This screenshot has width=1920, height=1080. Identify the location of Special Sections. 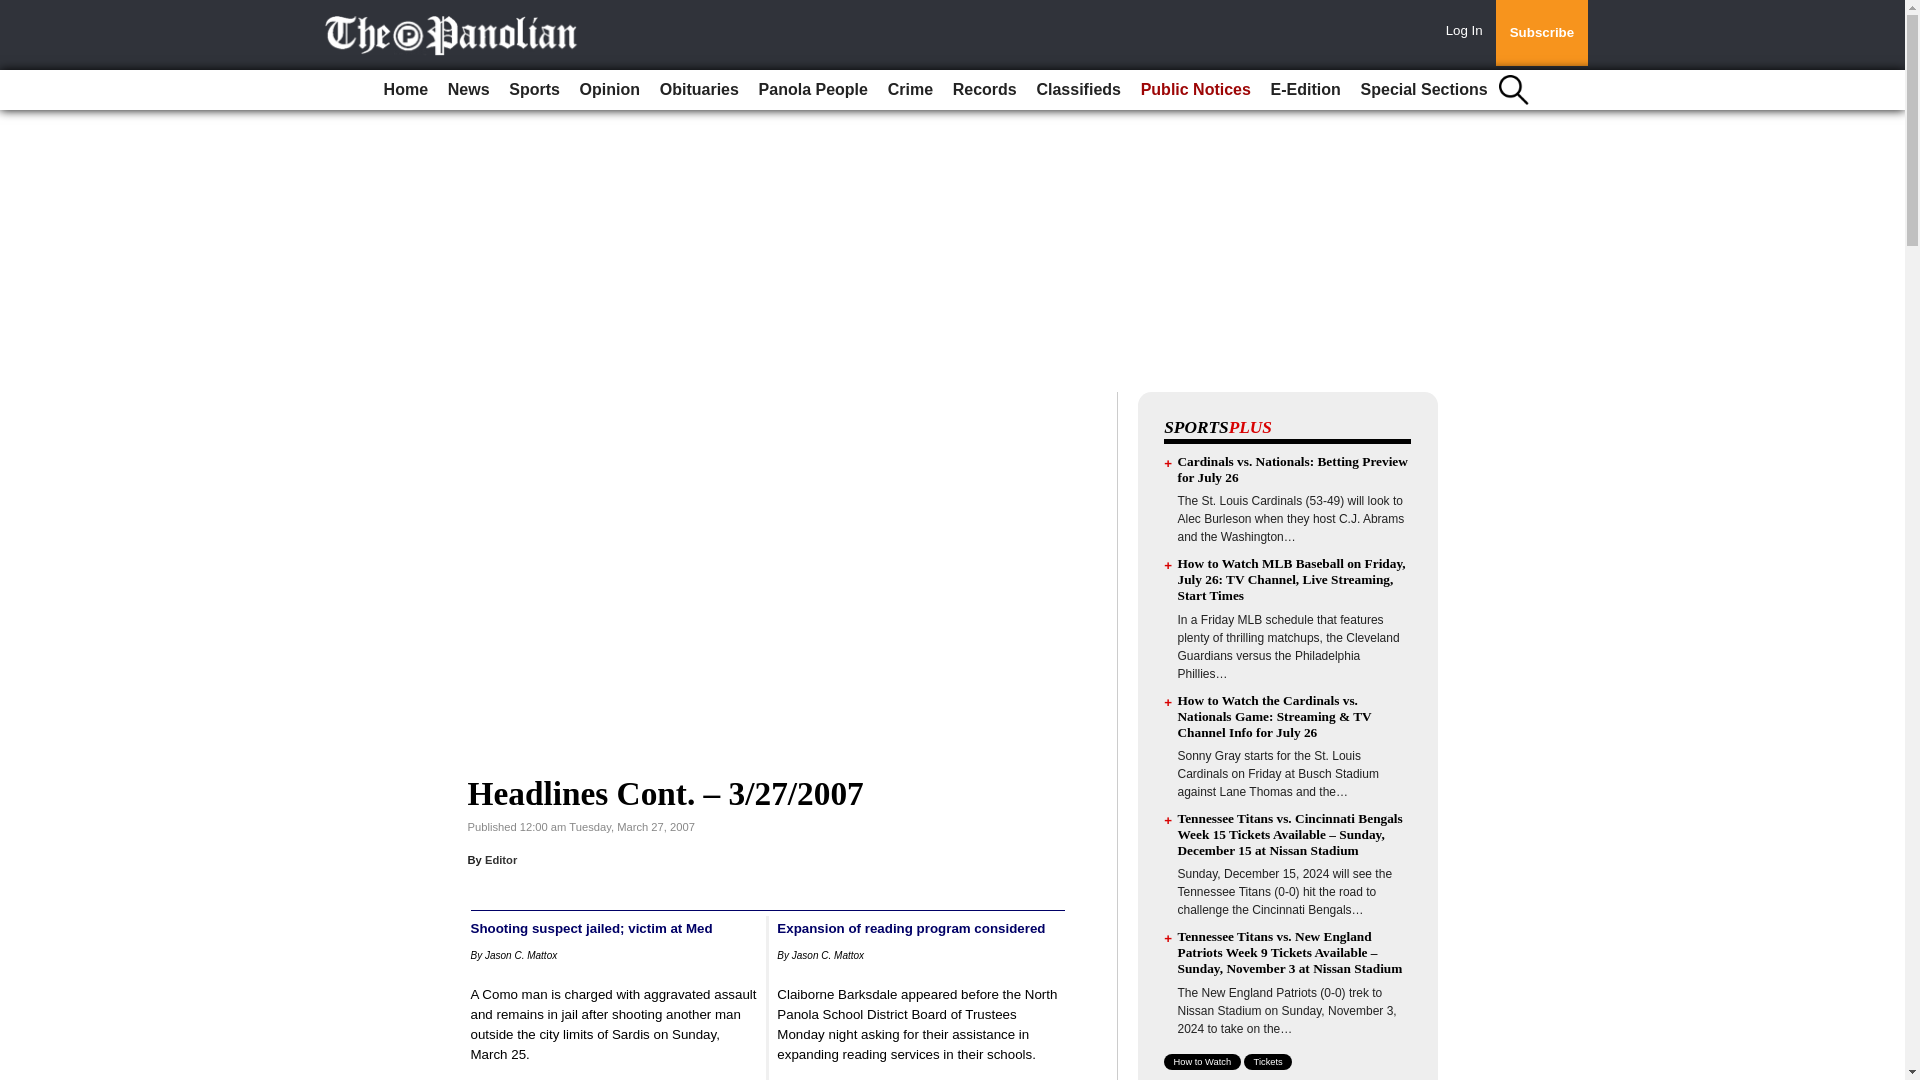
(1424, 90).